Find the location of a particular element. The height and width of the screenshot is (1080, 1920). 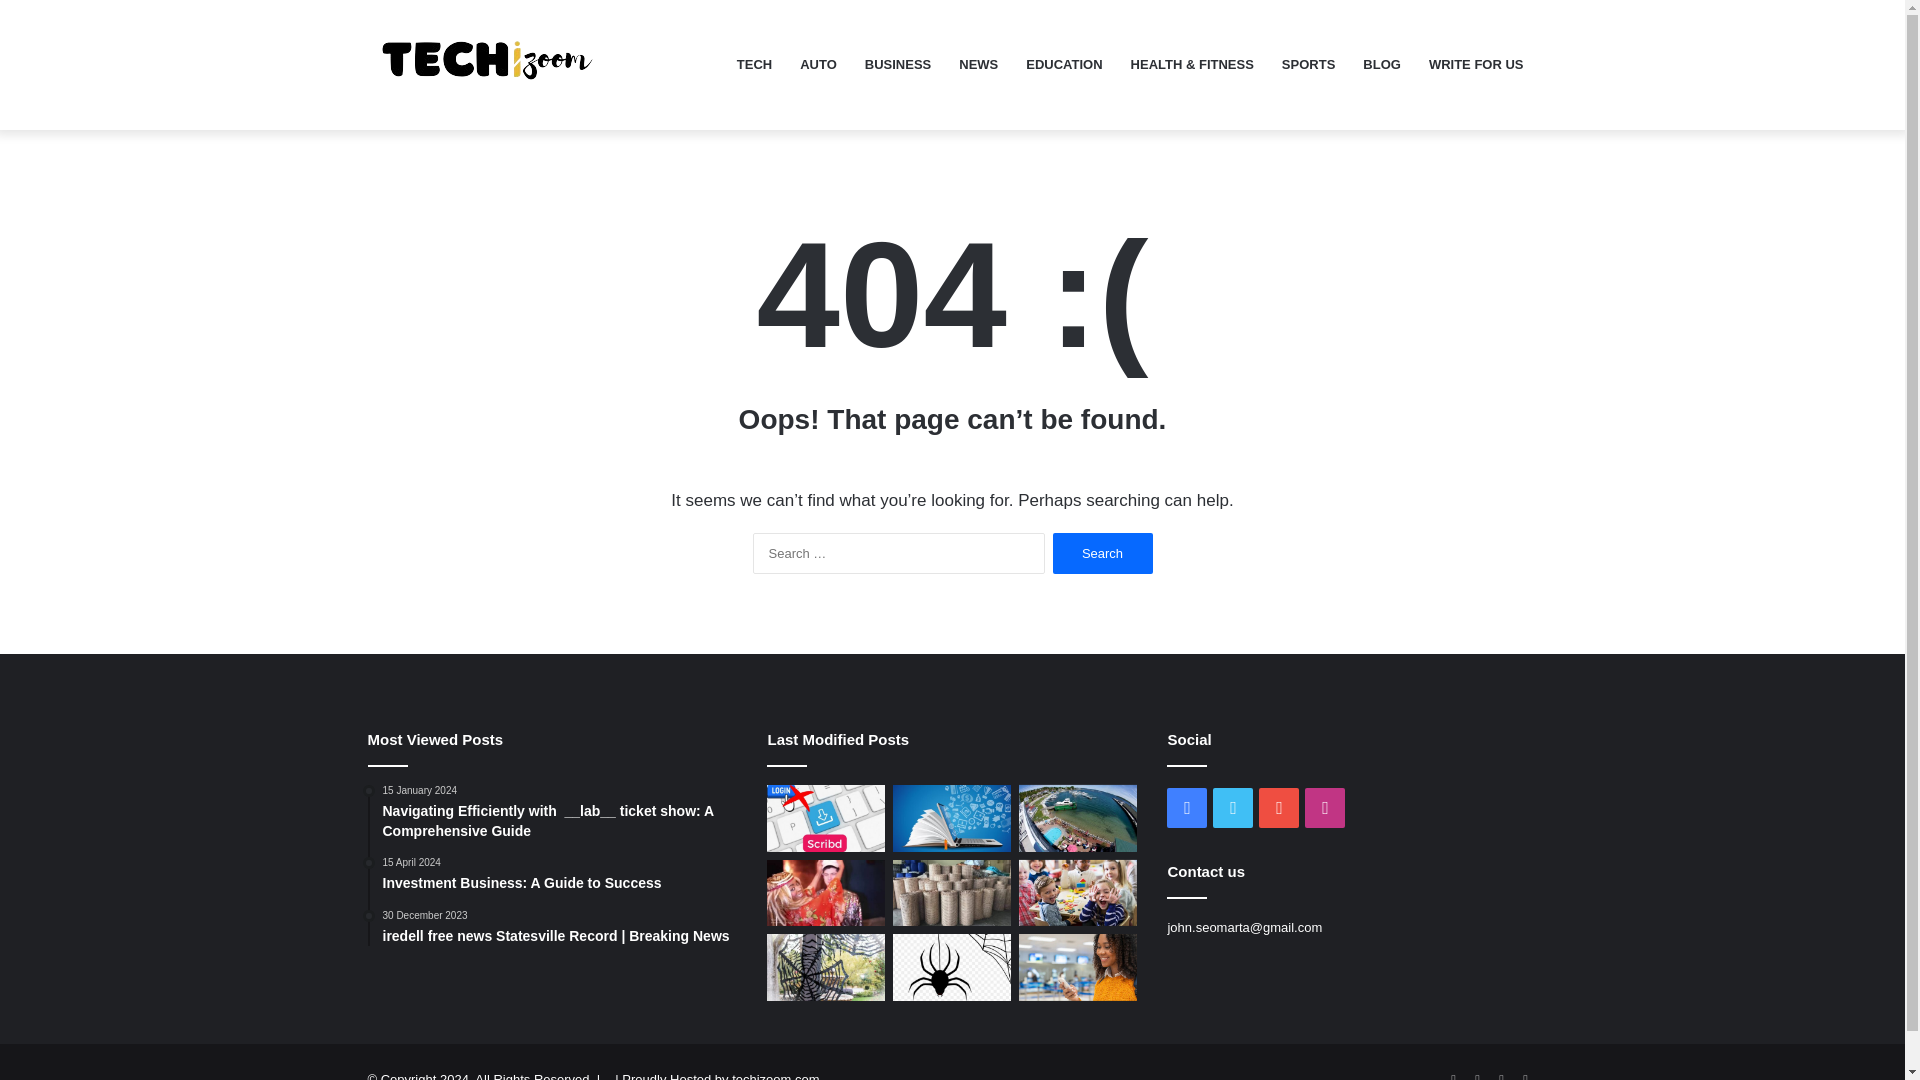

NEWS is located at coordinates (978, 64).